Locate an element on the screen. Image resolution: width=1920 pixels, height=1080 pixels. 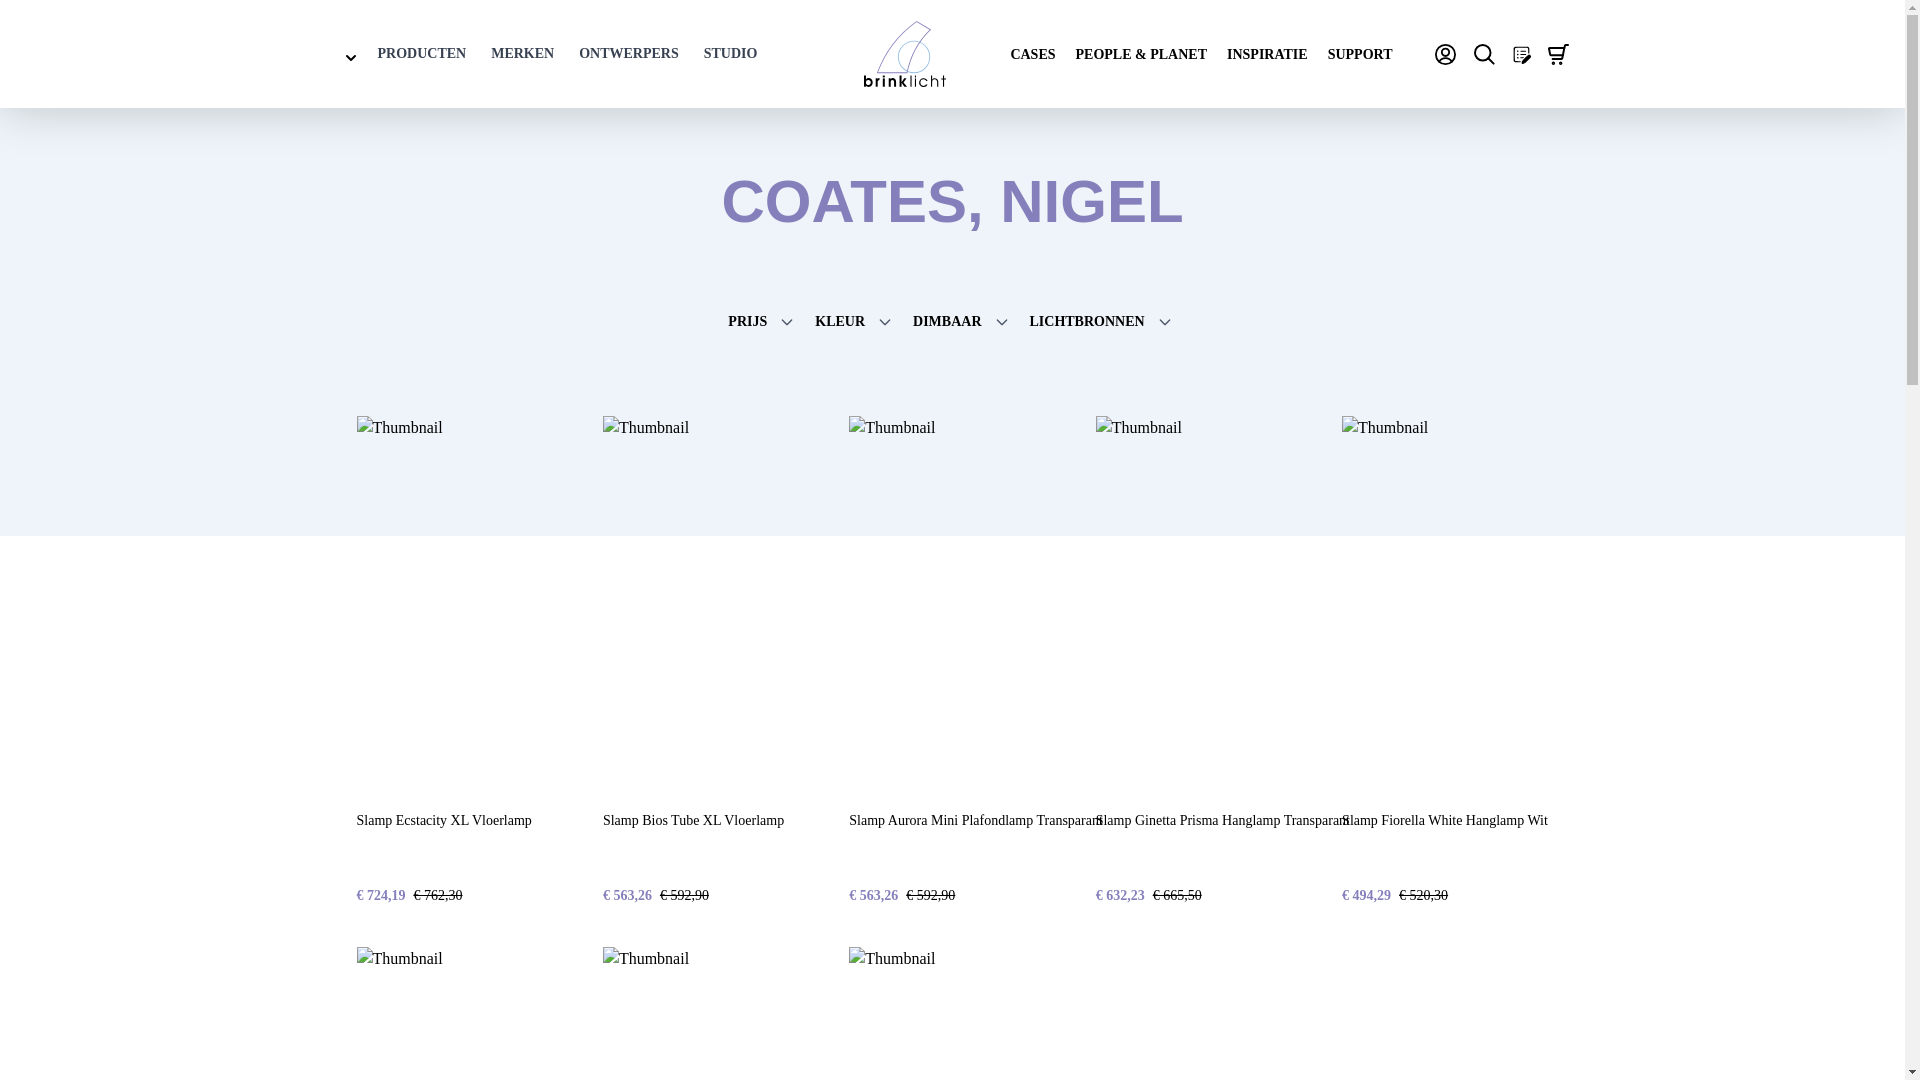
support is located at coordinates (1360, 54).